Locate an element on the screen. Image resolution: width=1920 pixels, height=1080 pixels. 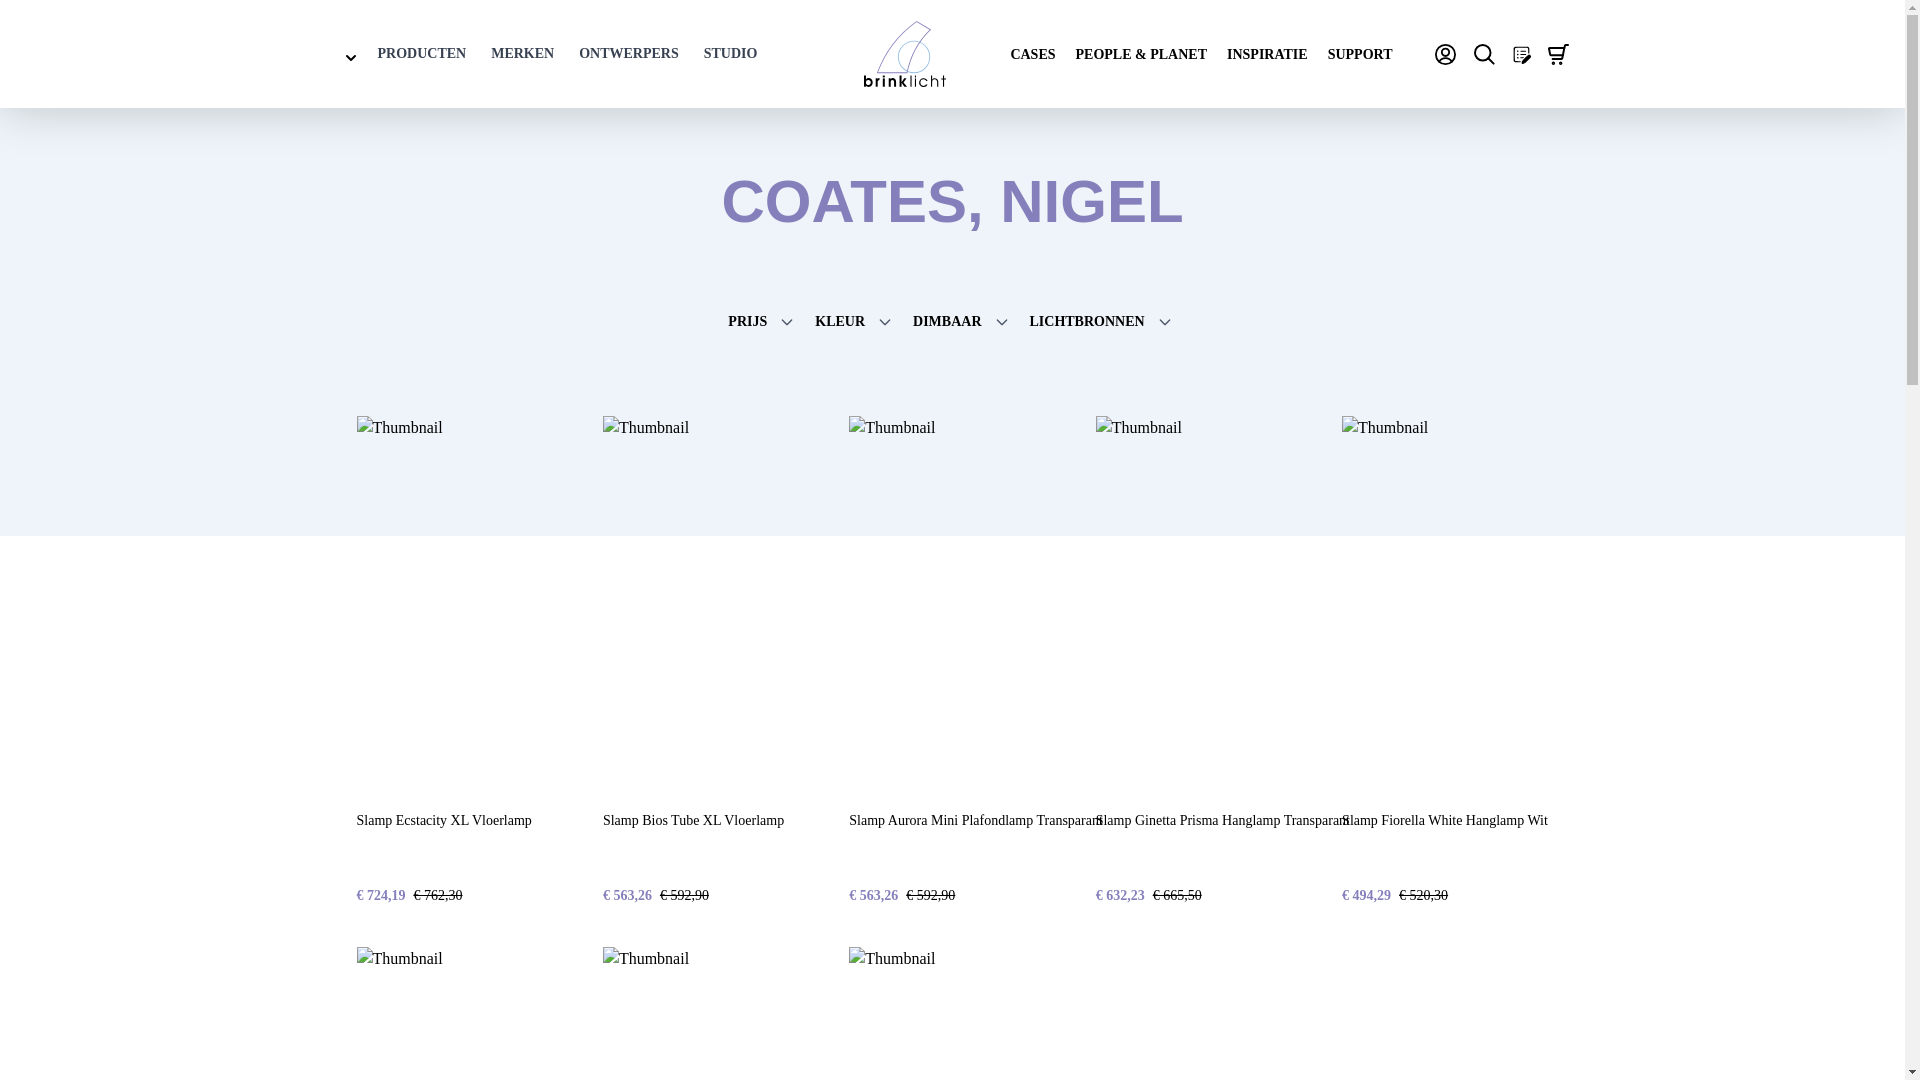
support is located at coordinates (1360, 54).